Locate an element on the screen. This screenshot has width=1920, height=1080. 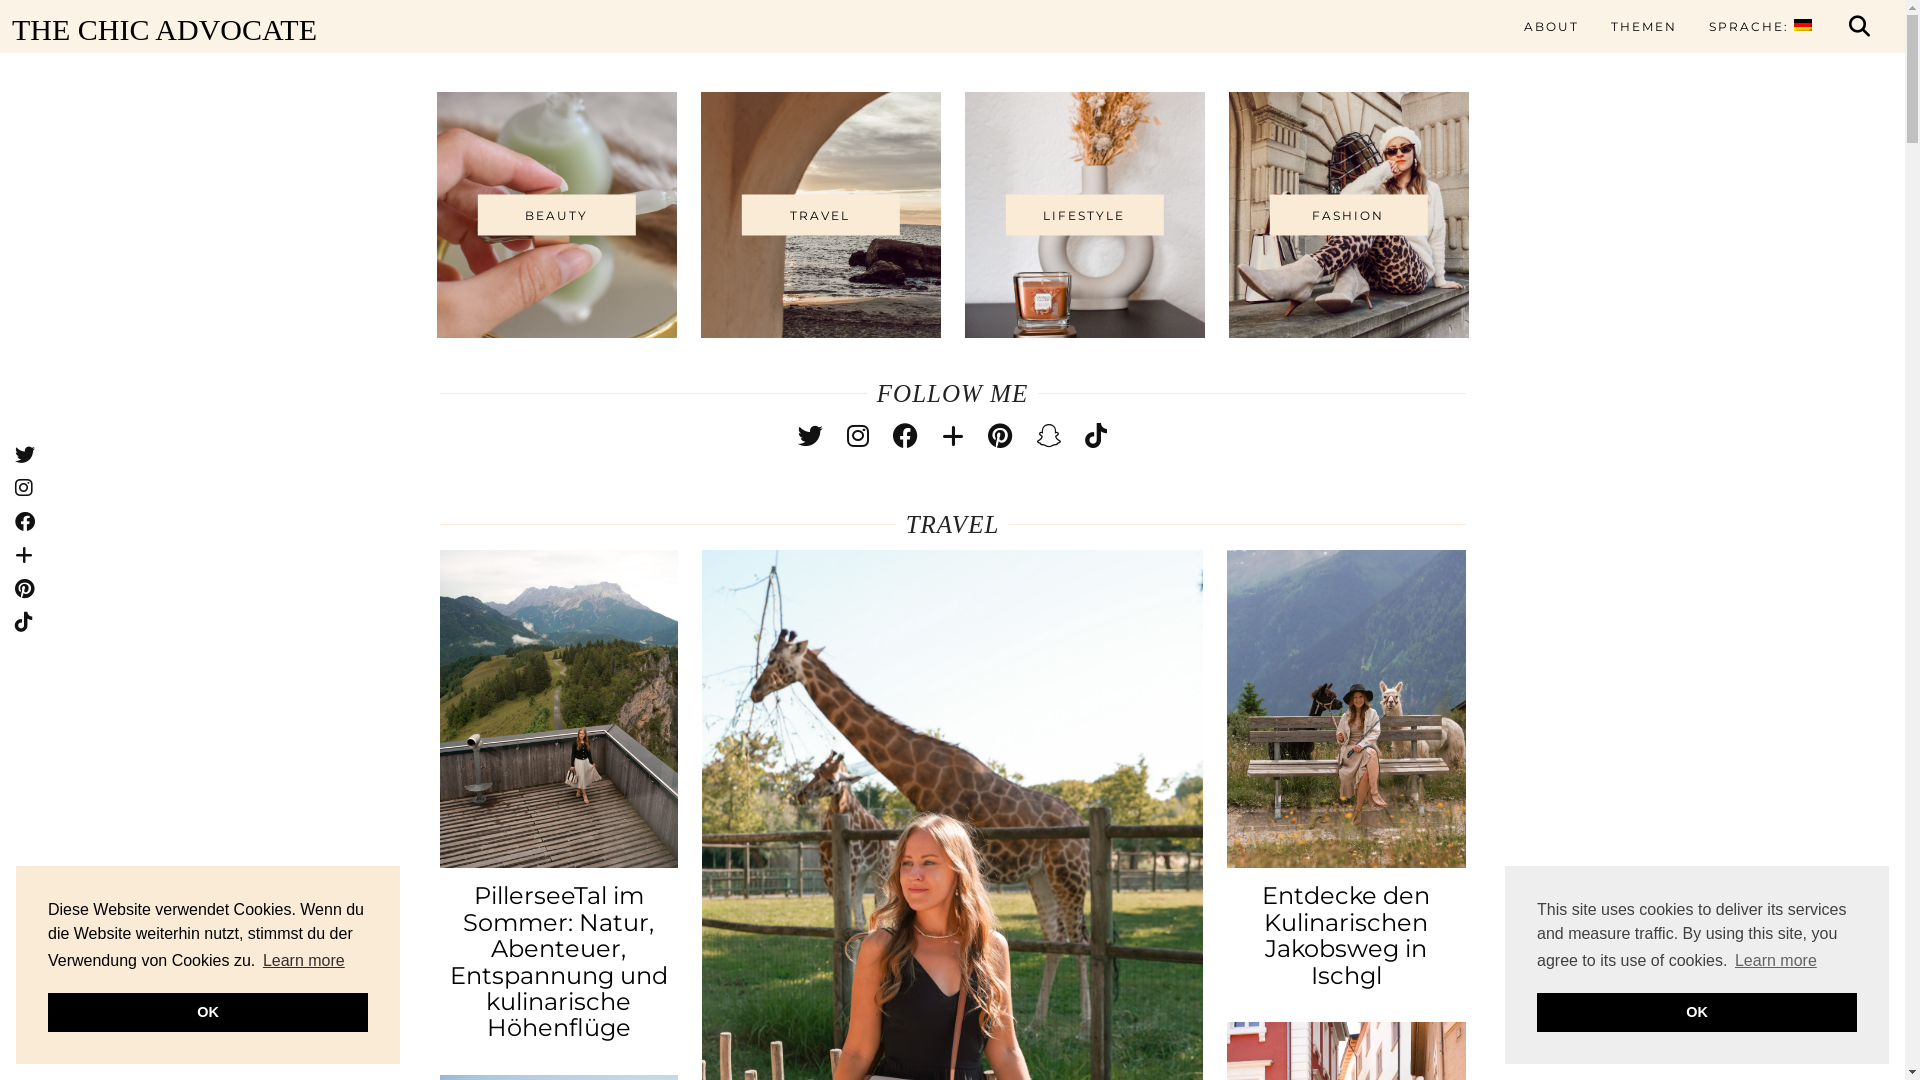
ABOUT is located at coordinates (1552, 27).